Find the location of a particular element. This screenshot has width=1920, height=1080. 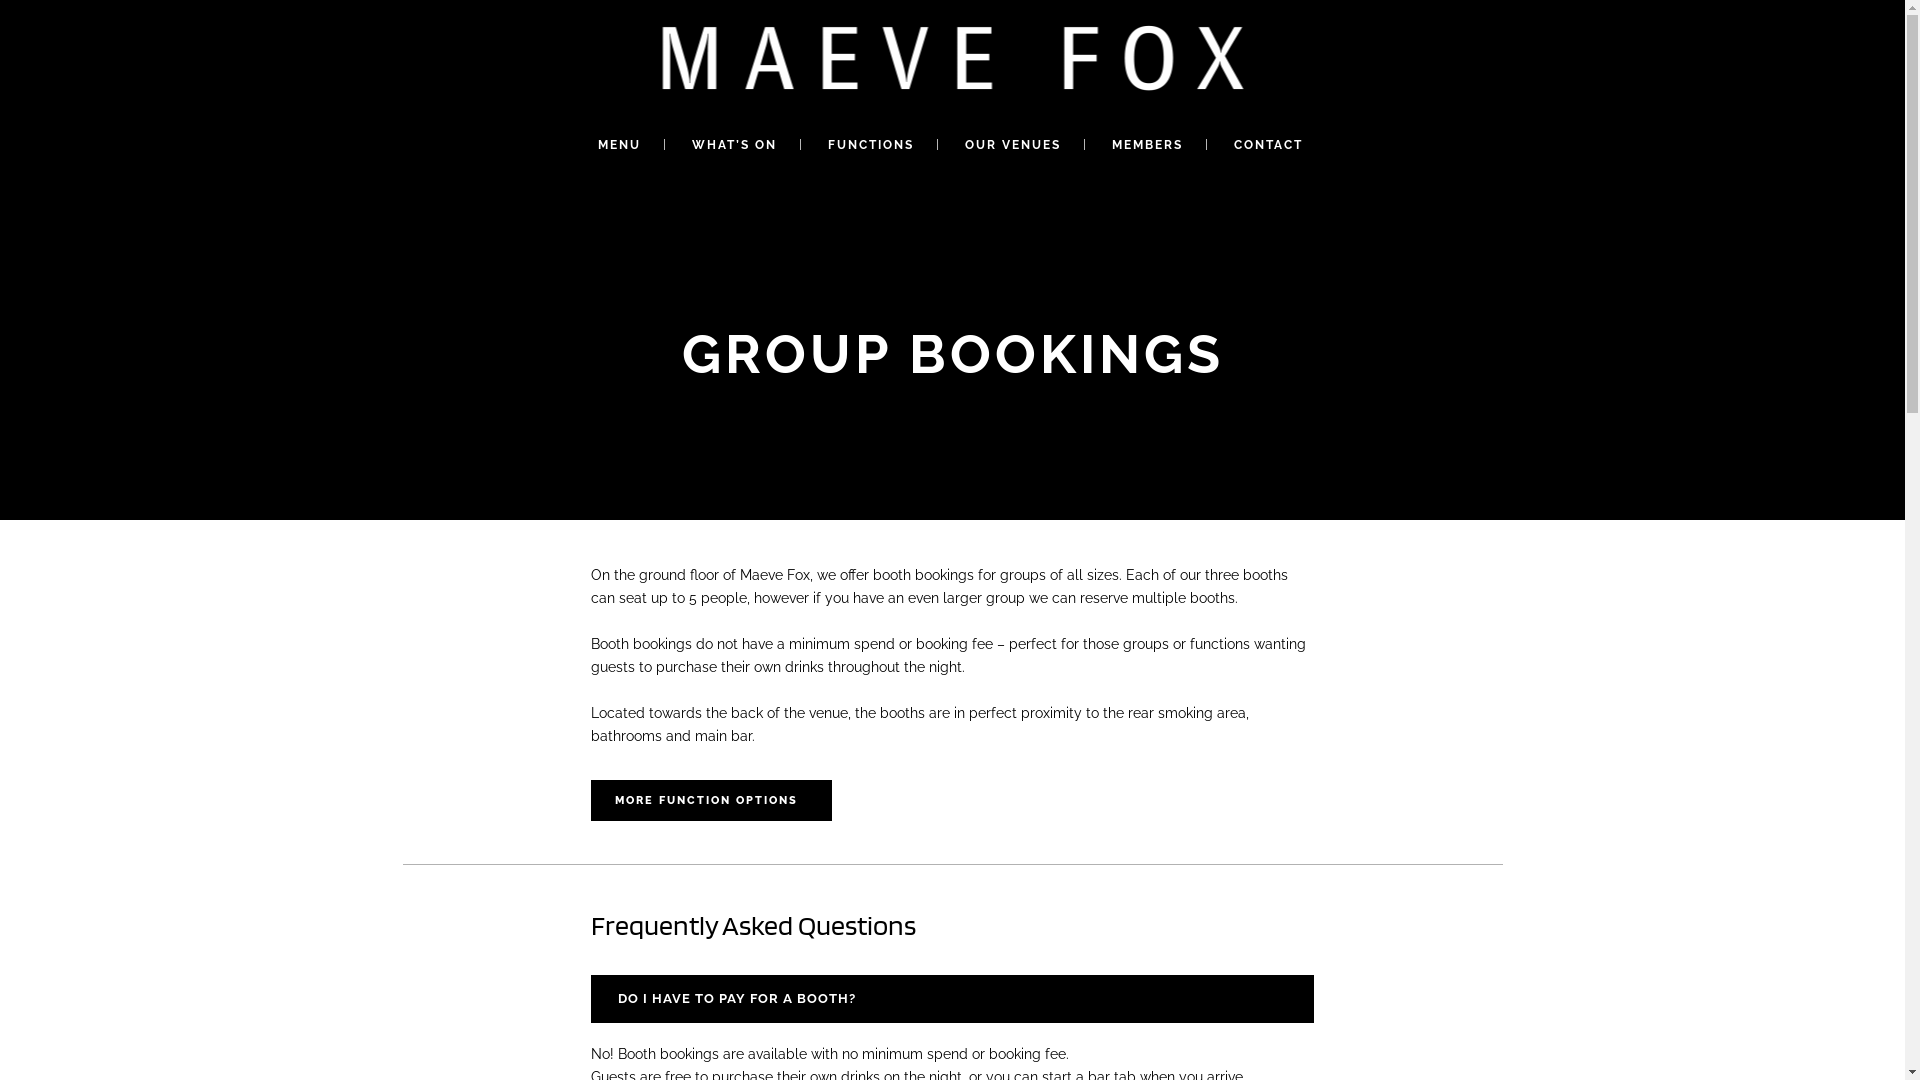

OUR VENUES is located at coordinates (1013, 145).